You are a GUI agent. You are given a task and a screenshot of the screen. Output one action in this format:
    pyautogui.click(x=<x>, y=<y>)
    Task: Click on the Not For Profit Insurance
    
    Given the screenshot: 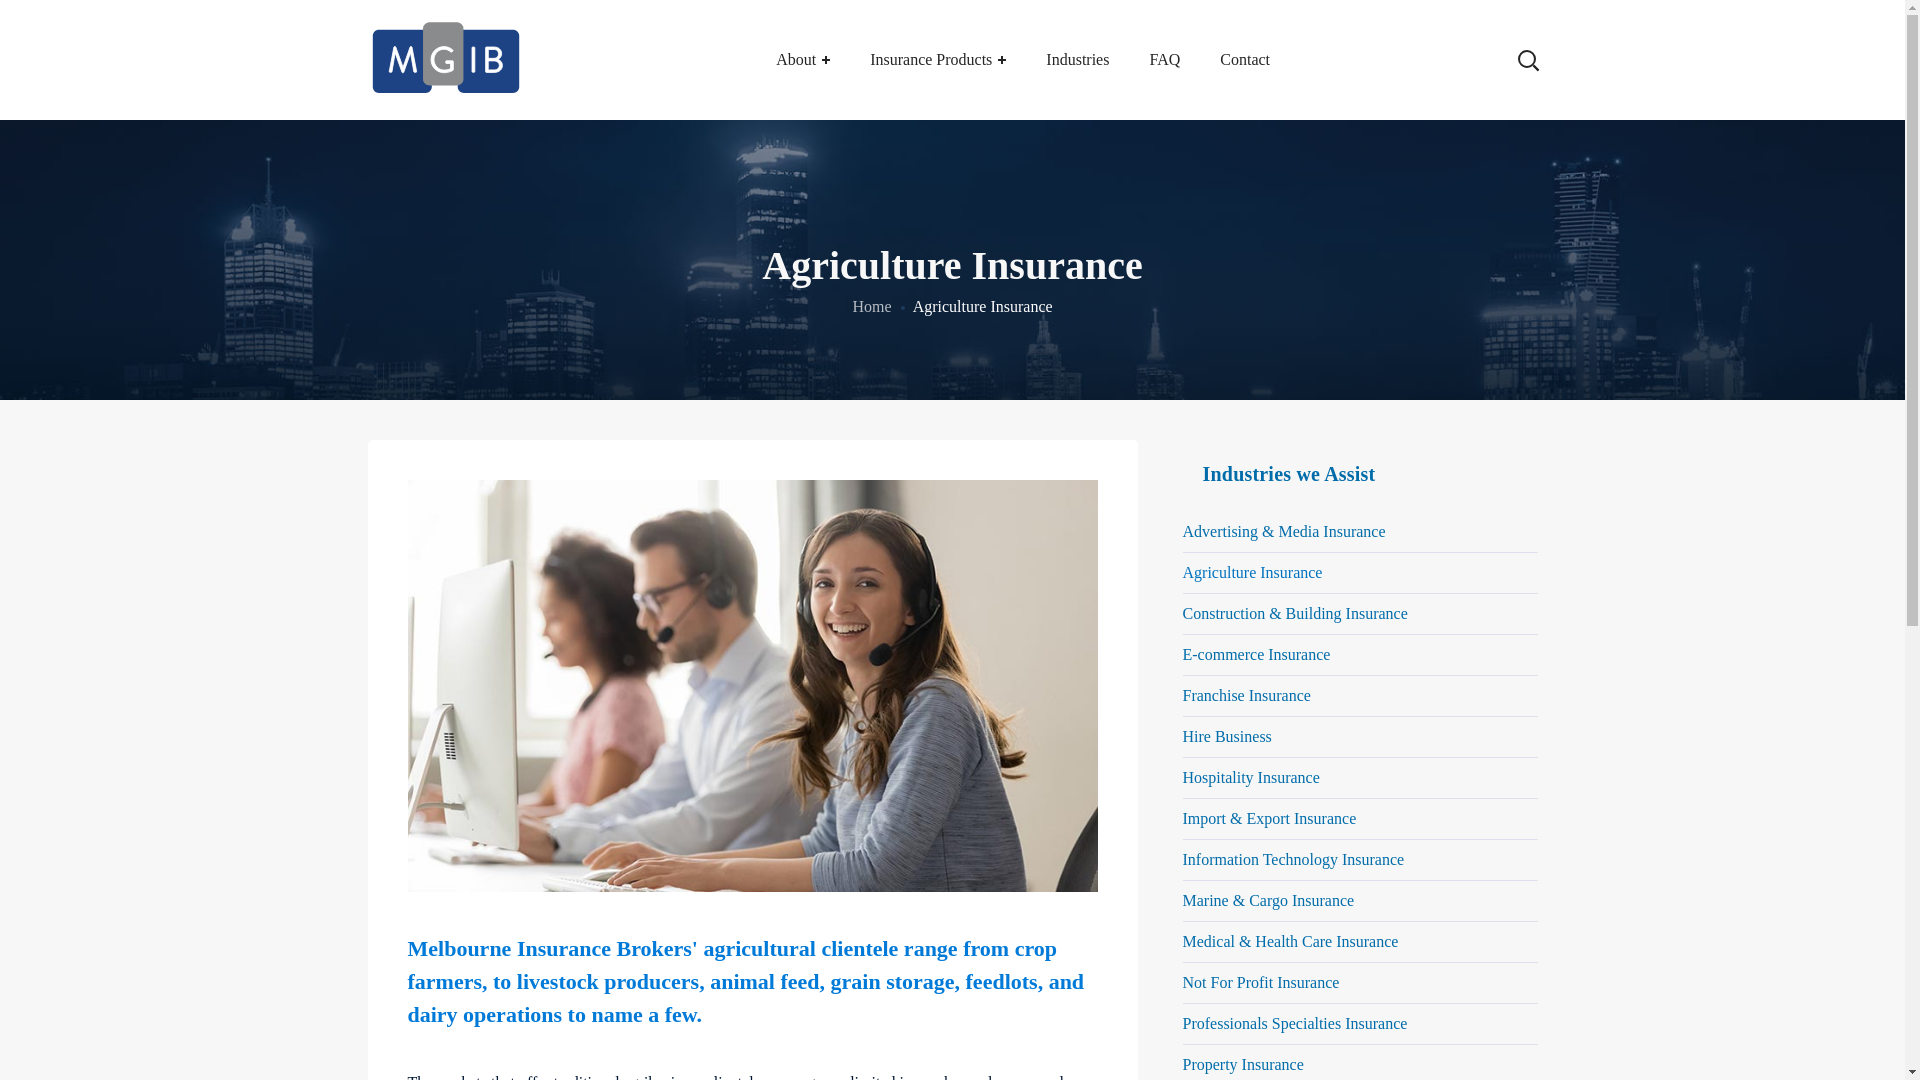 What is the action you would take?
    pyautogui.click(x=1360, y=984)
    